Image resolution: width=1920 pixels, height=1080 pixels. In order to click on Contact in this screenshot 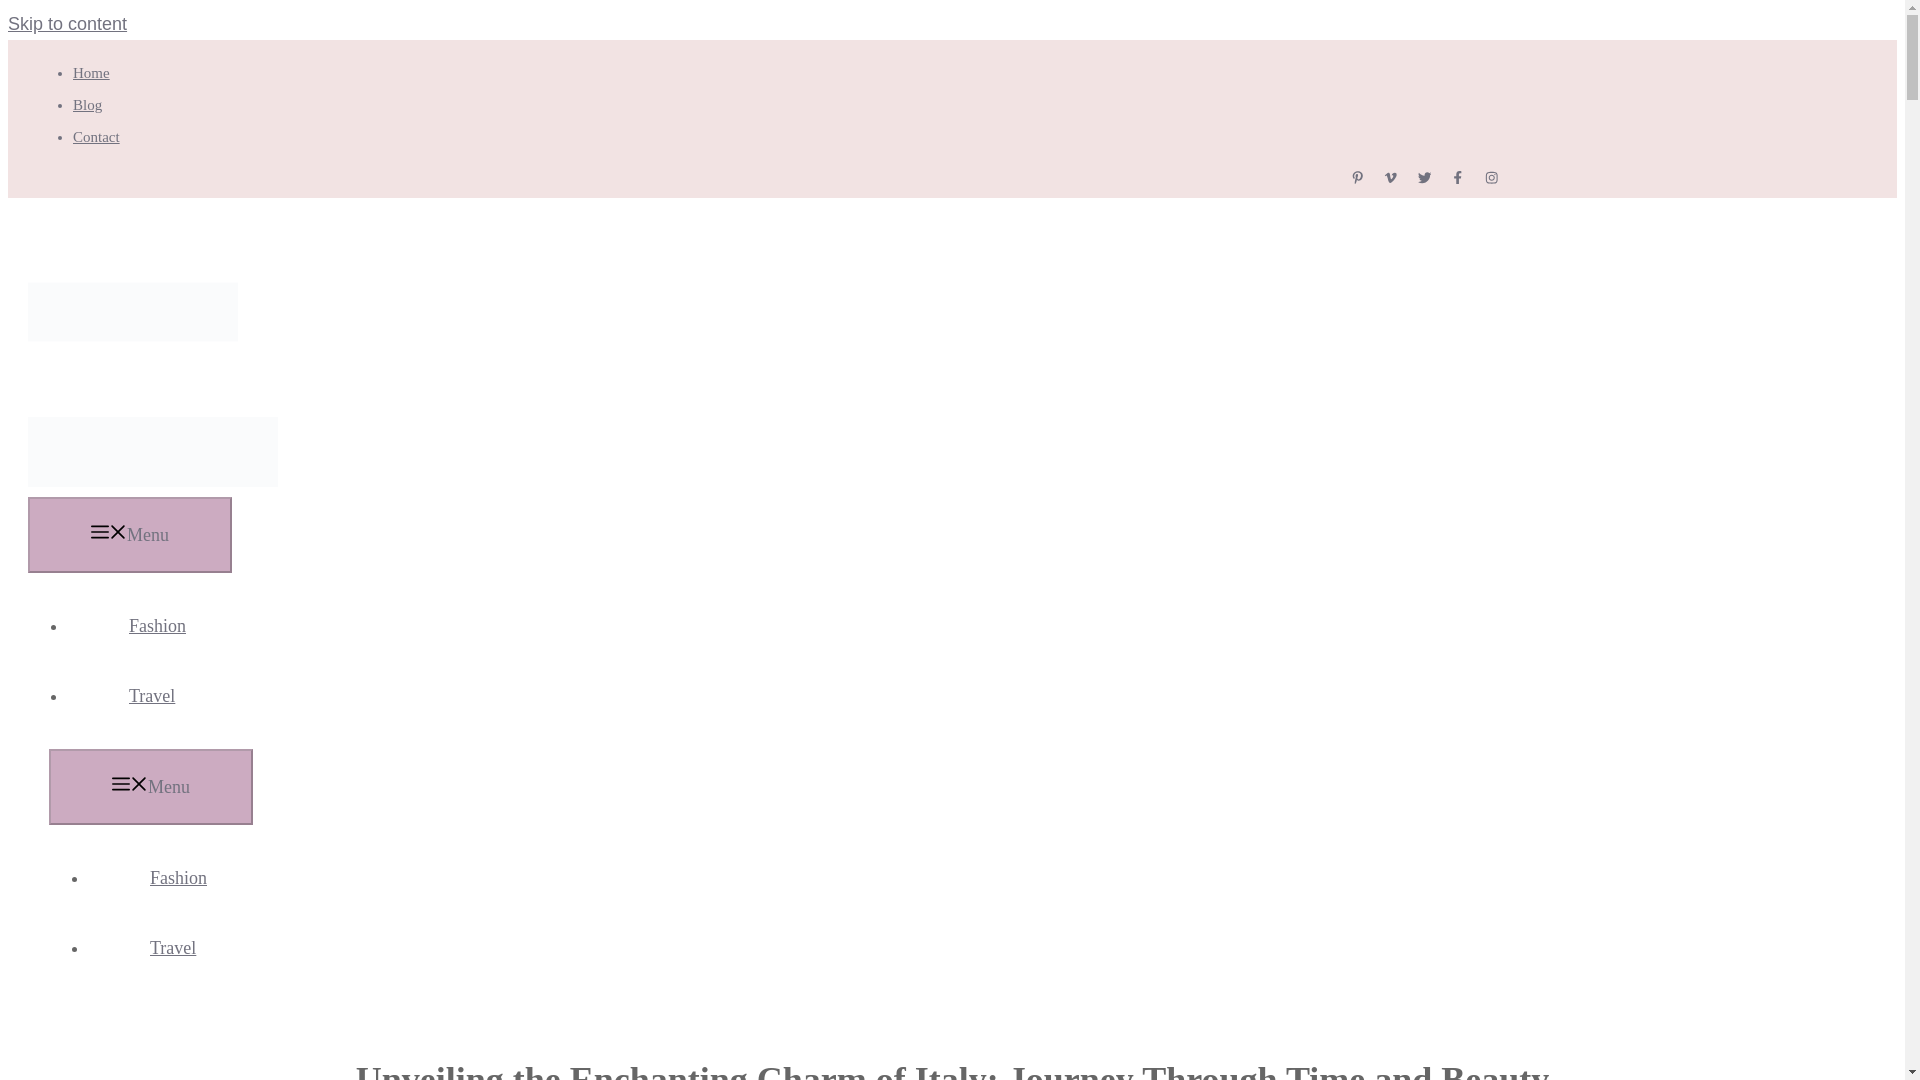, I will do `click(96, 136)`.